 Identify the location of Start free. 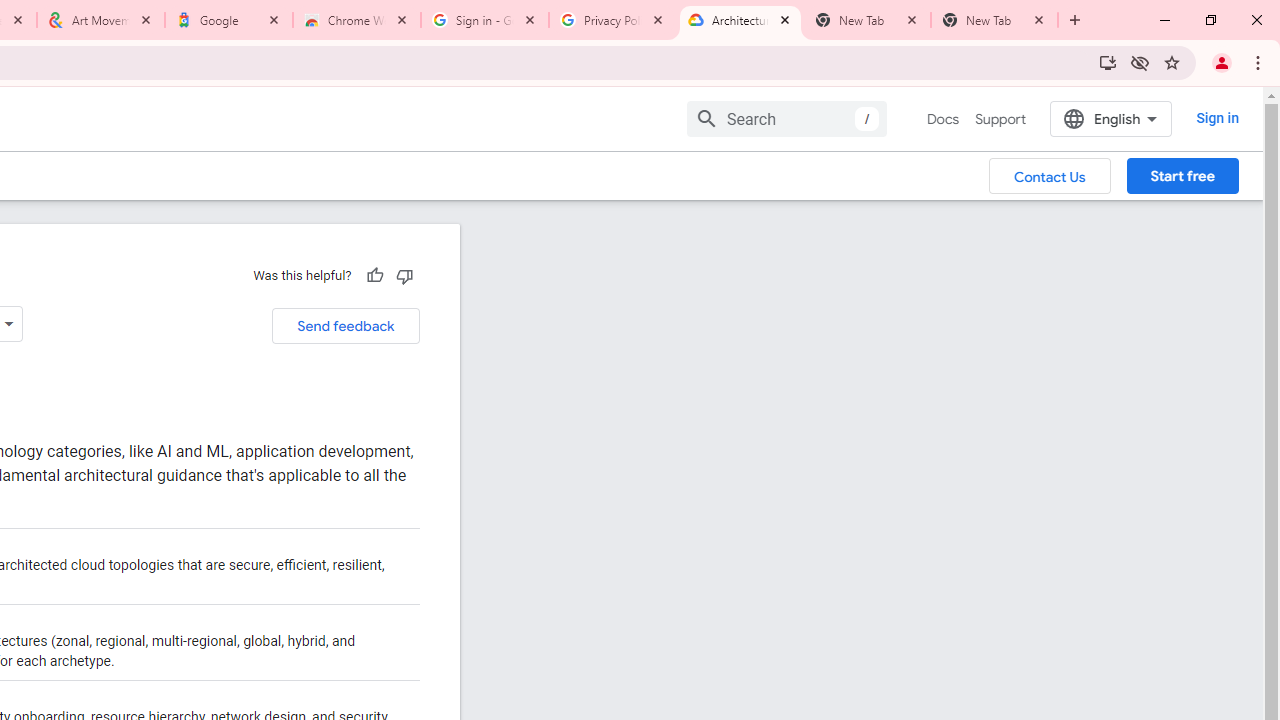
(1182, 175).